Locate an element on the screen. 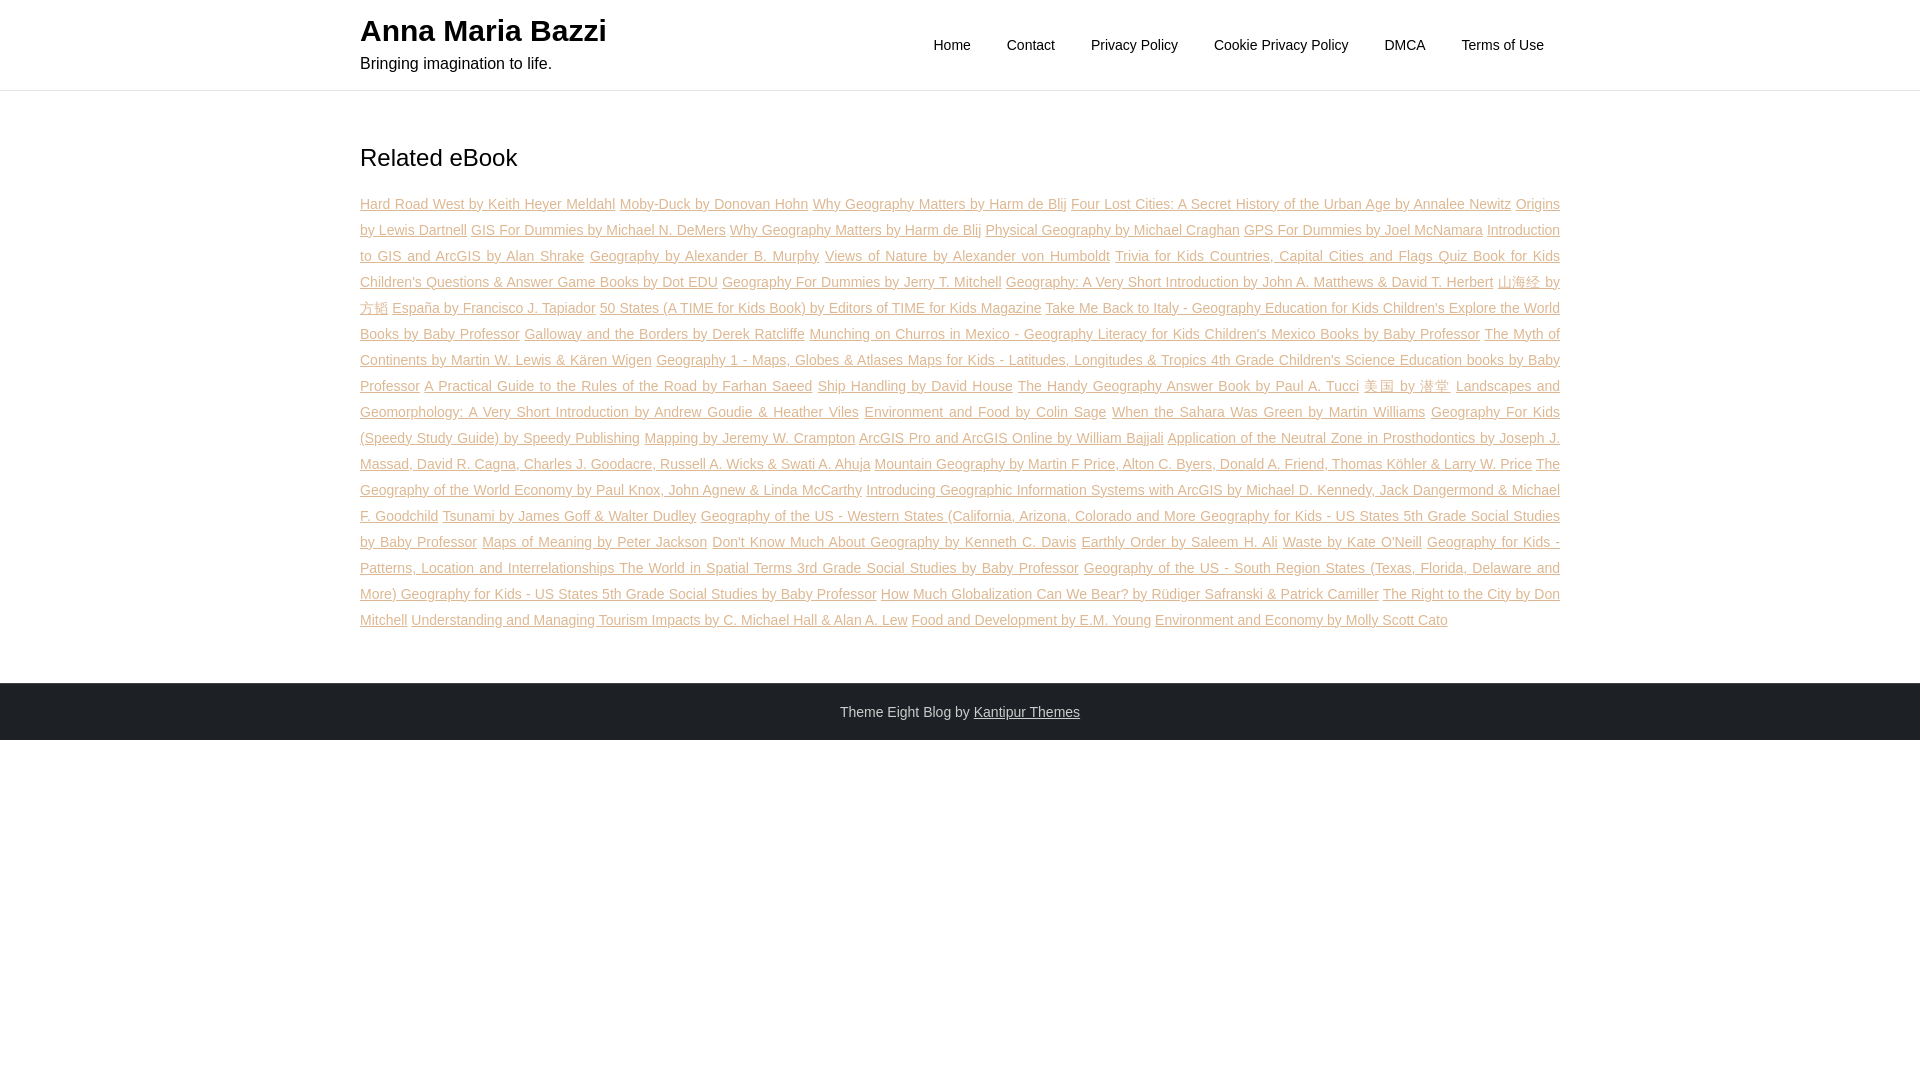  Home is located at coordinates (952, 44).